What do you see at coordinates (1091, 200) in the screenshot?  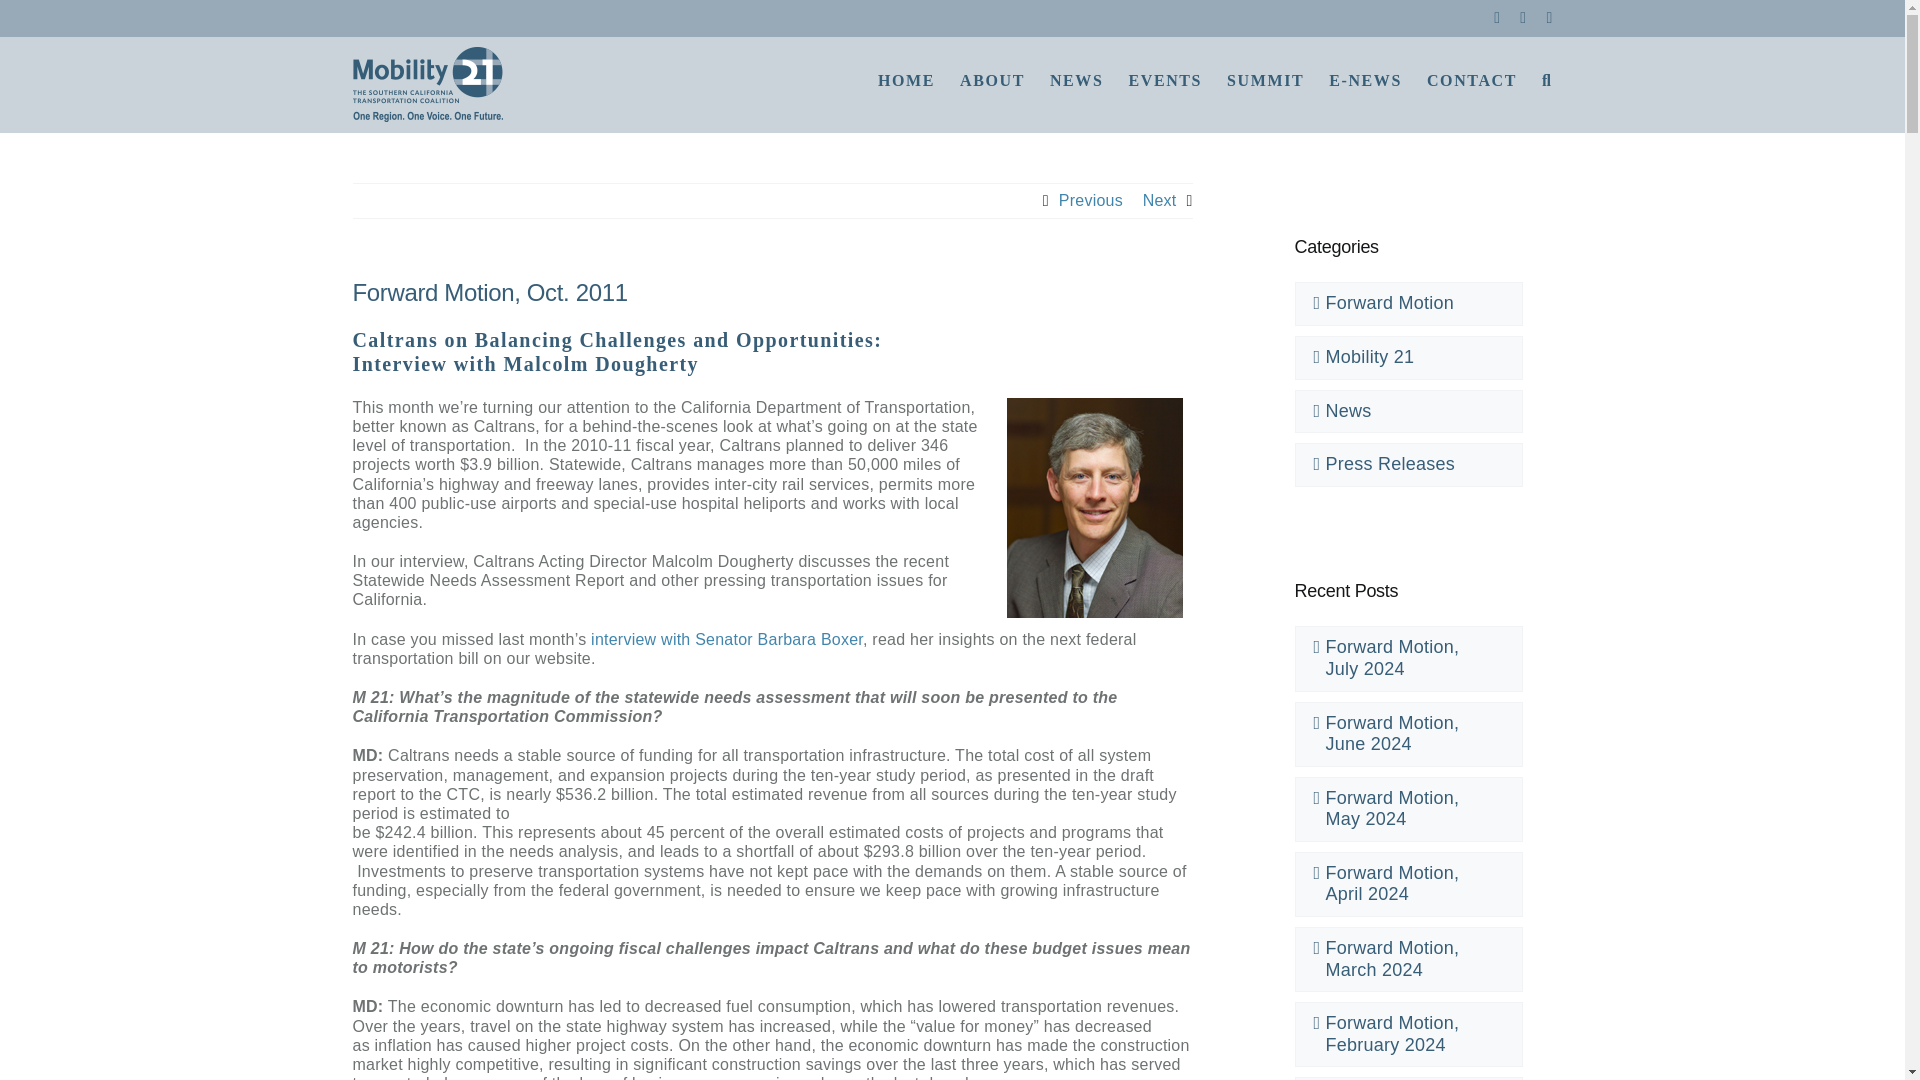 I see `Previous` at bounding box center [1091, 200].